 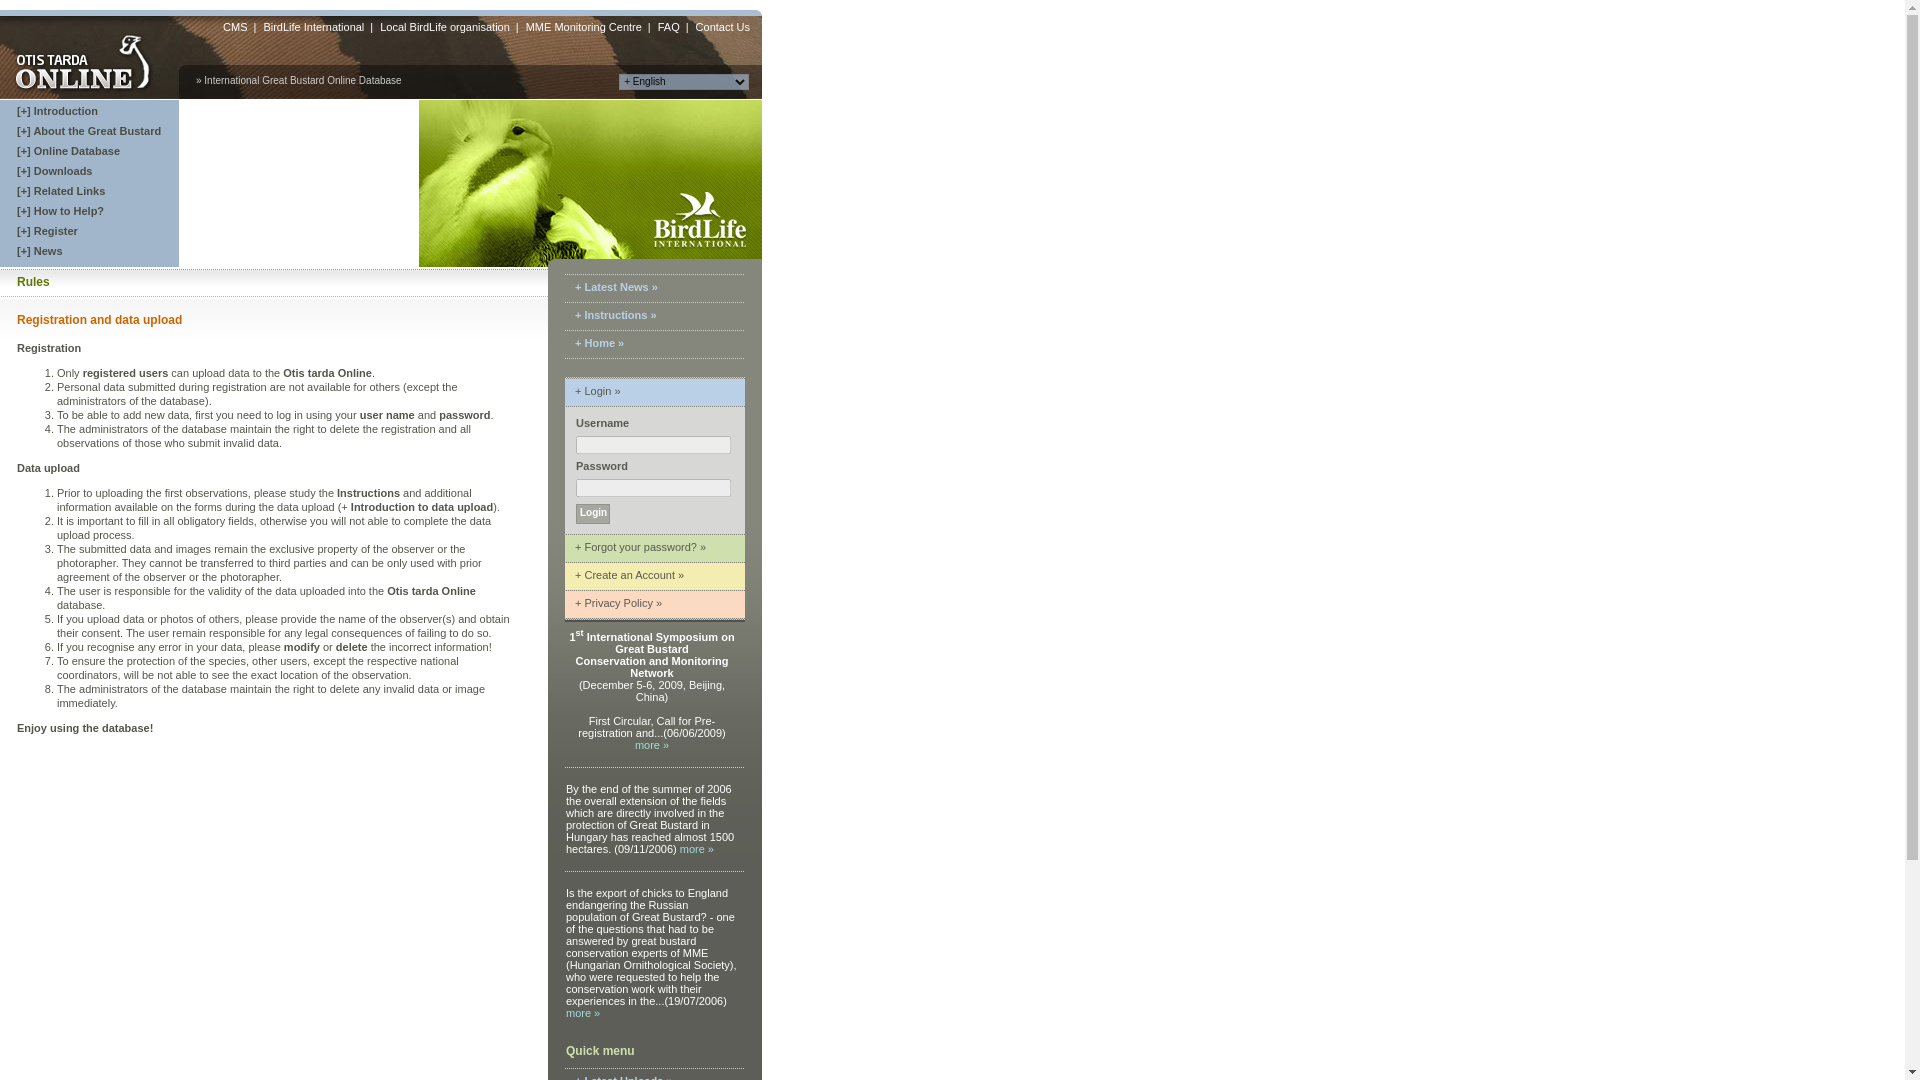 I want to click on FAQ, so click(x=668, y=23).